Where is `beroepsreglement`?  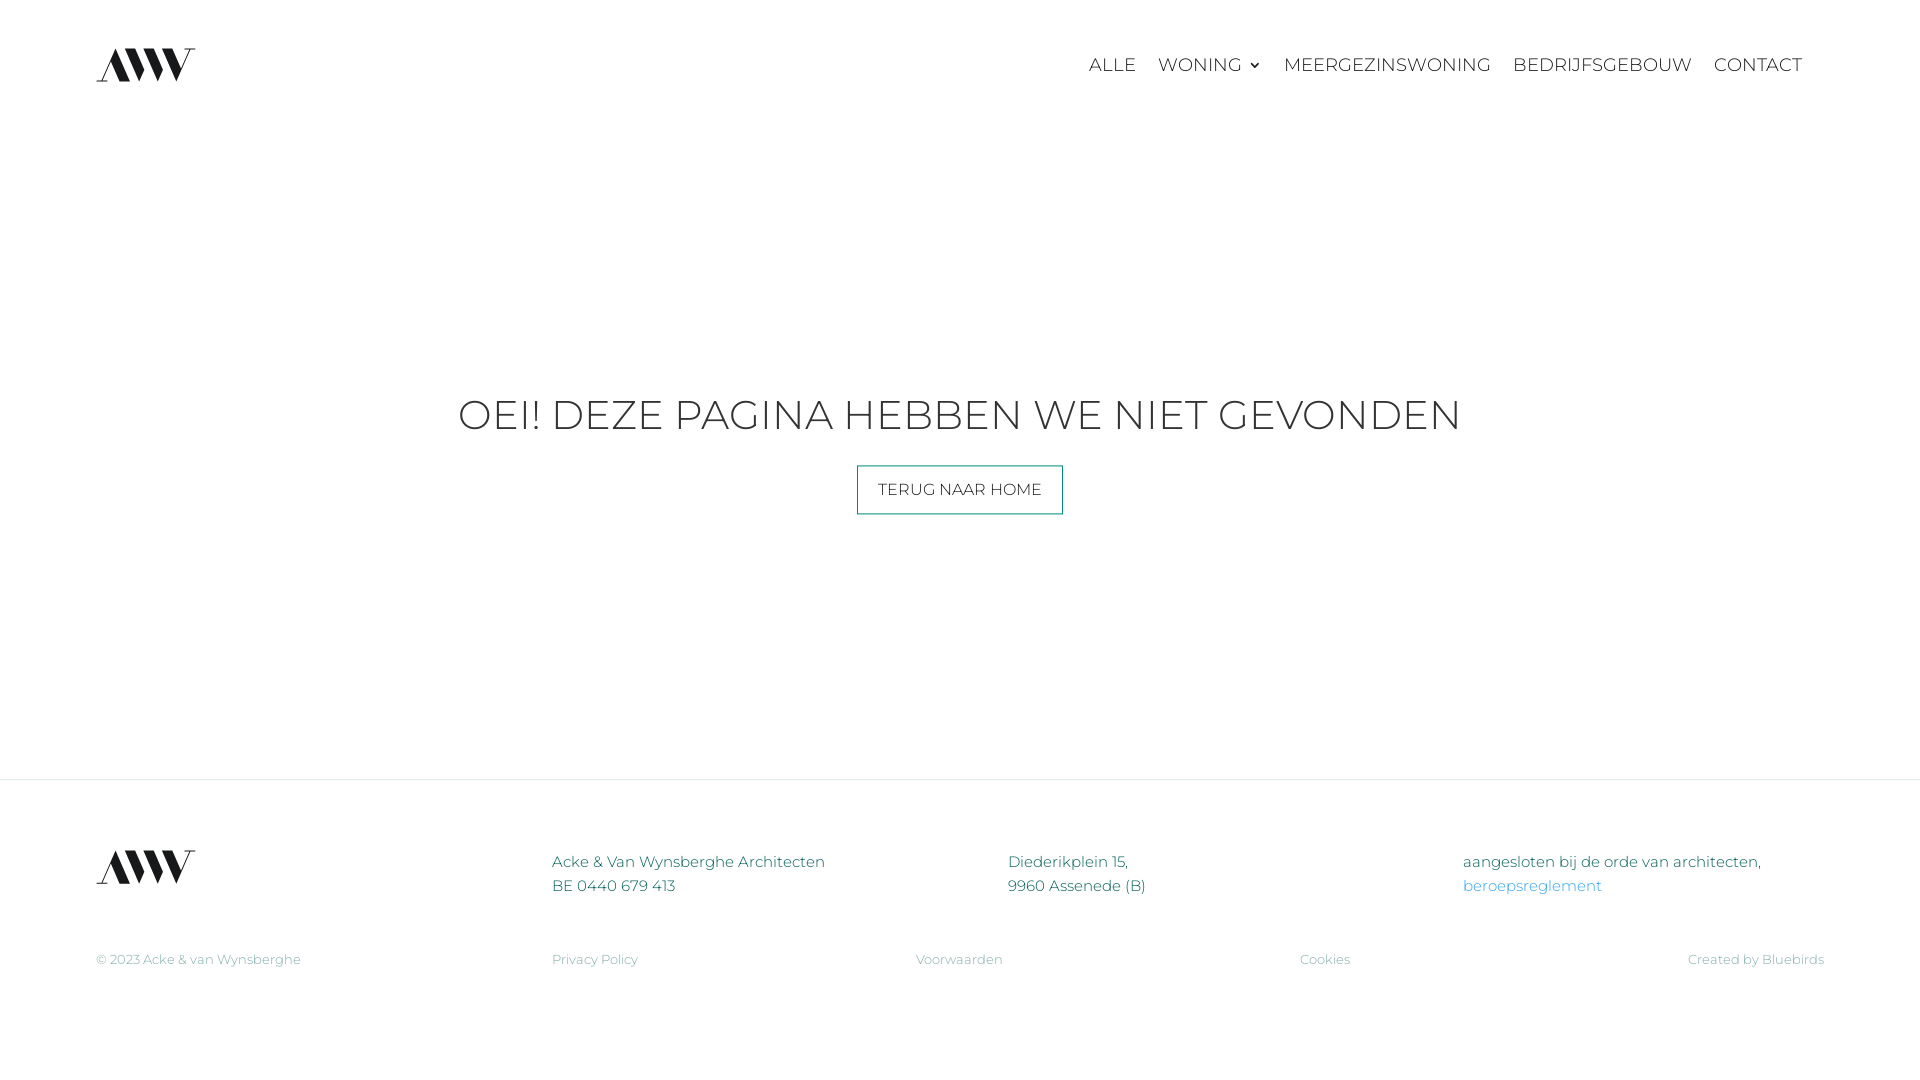 beroepsreglement is located at coordinates (1532, 886).